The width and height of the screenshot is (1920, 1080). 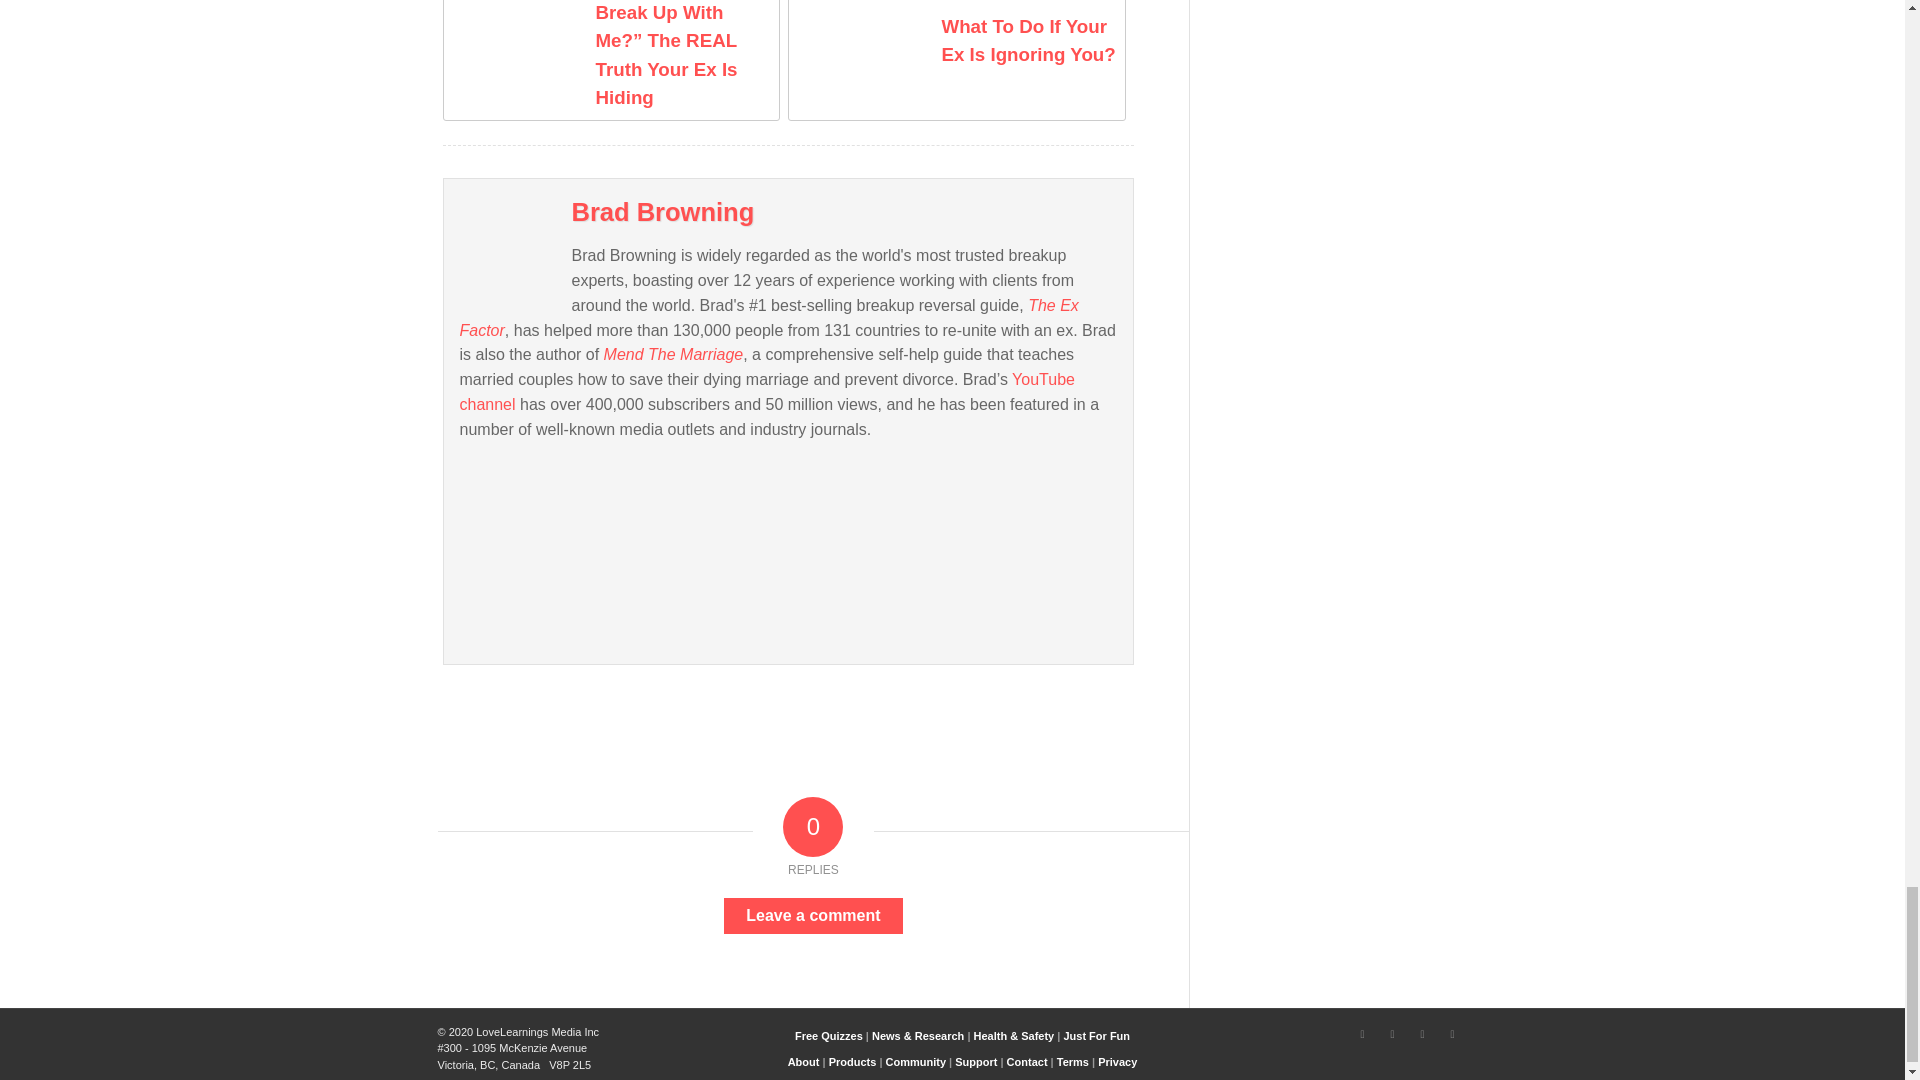 I want to click on Mail, so click(x=1453, y=1034).